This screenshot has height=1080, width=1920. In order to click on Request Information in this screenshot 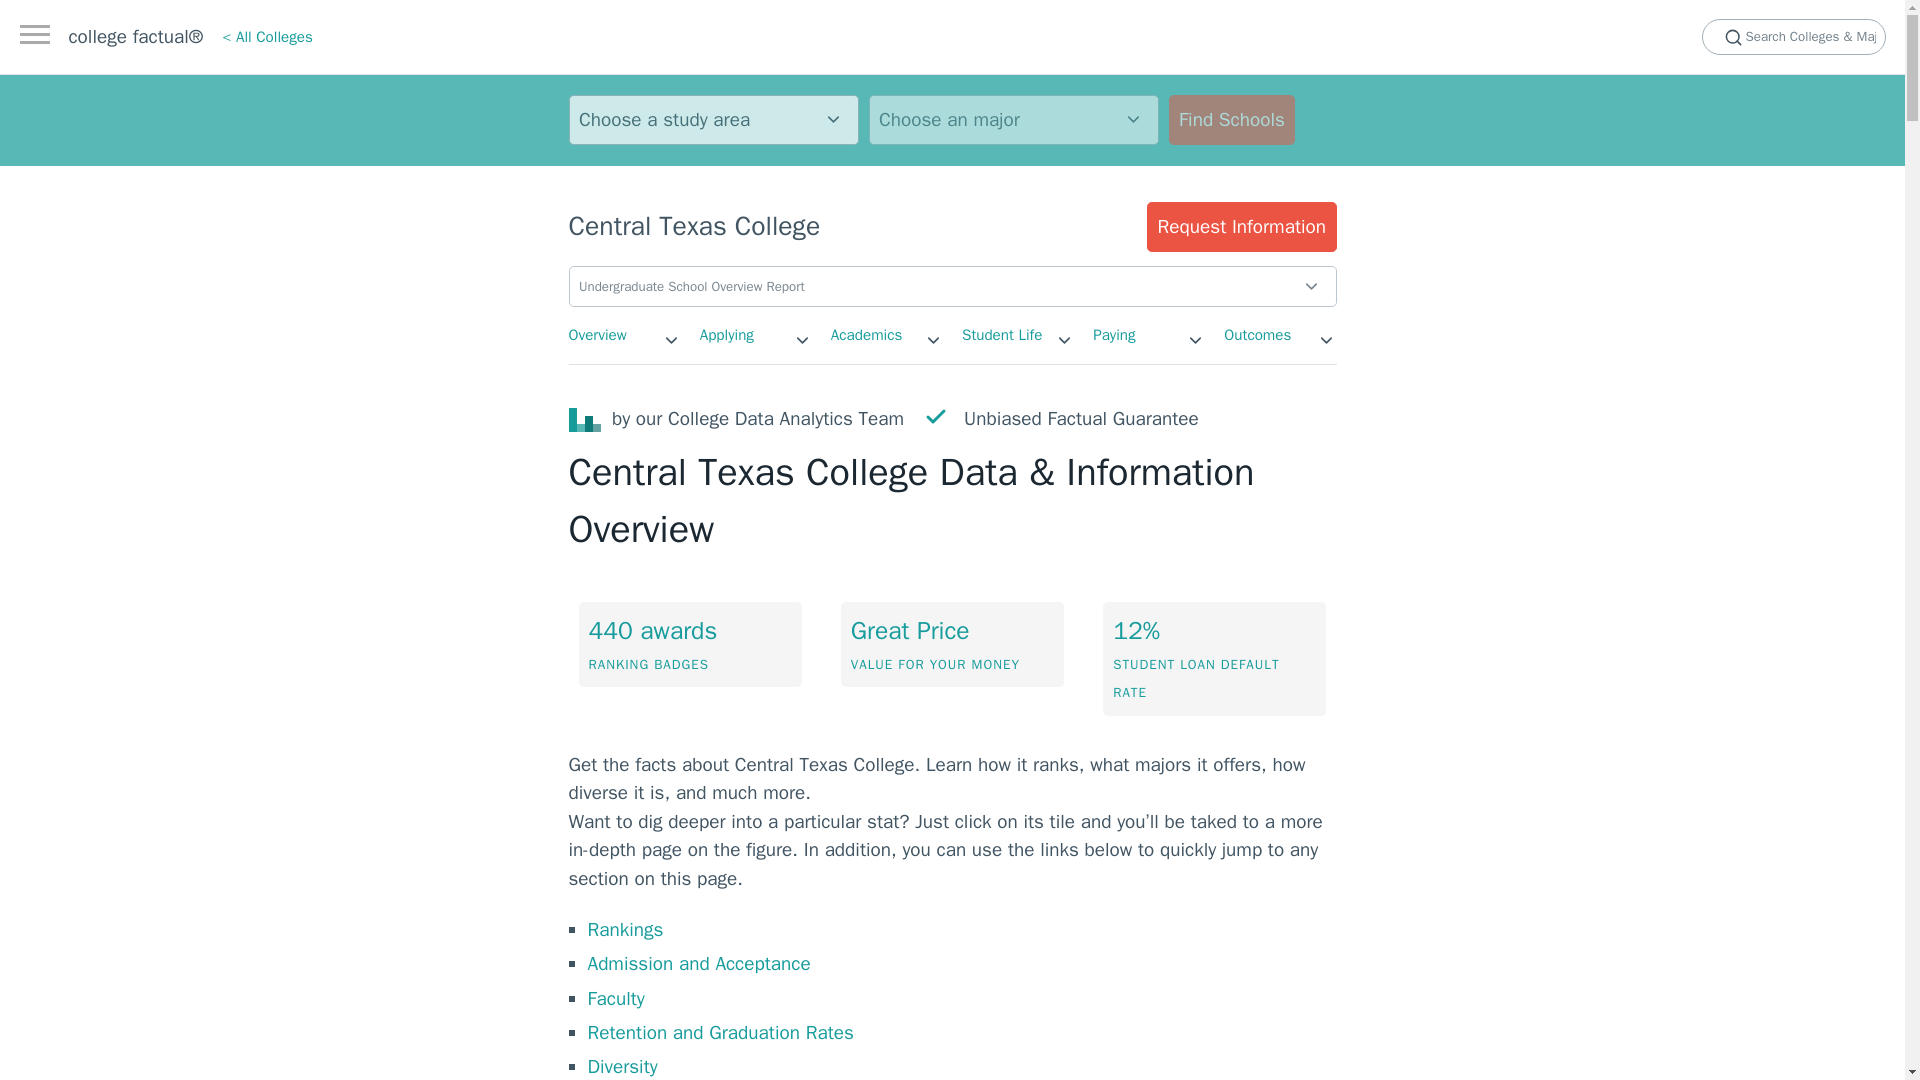, I will do `click(1241, 226)`.